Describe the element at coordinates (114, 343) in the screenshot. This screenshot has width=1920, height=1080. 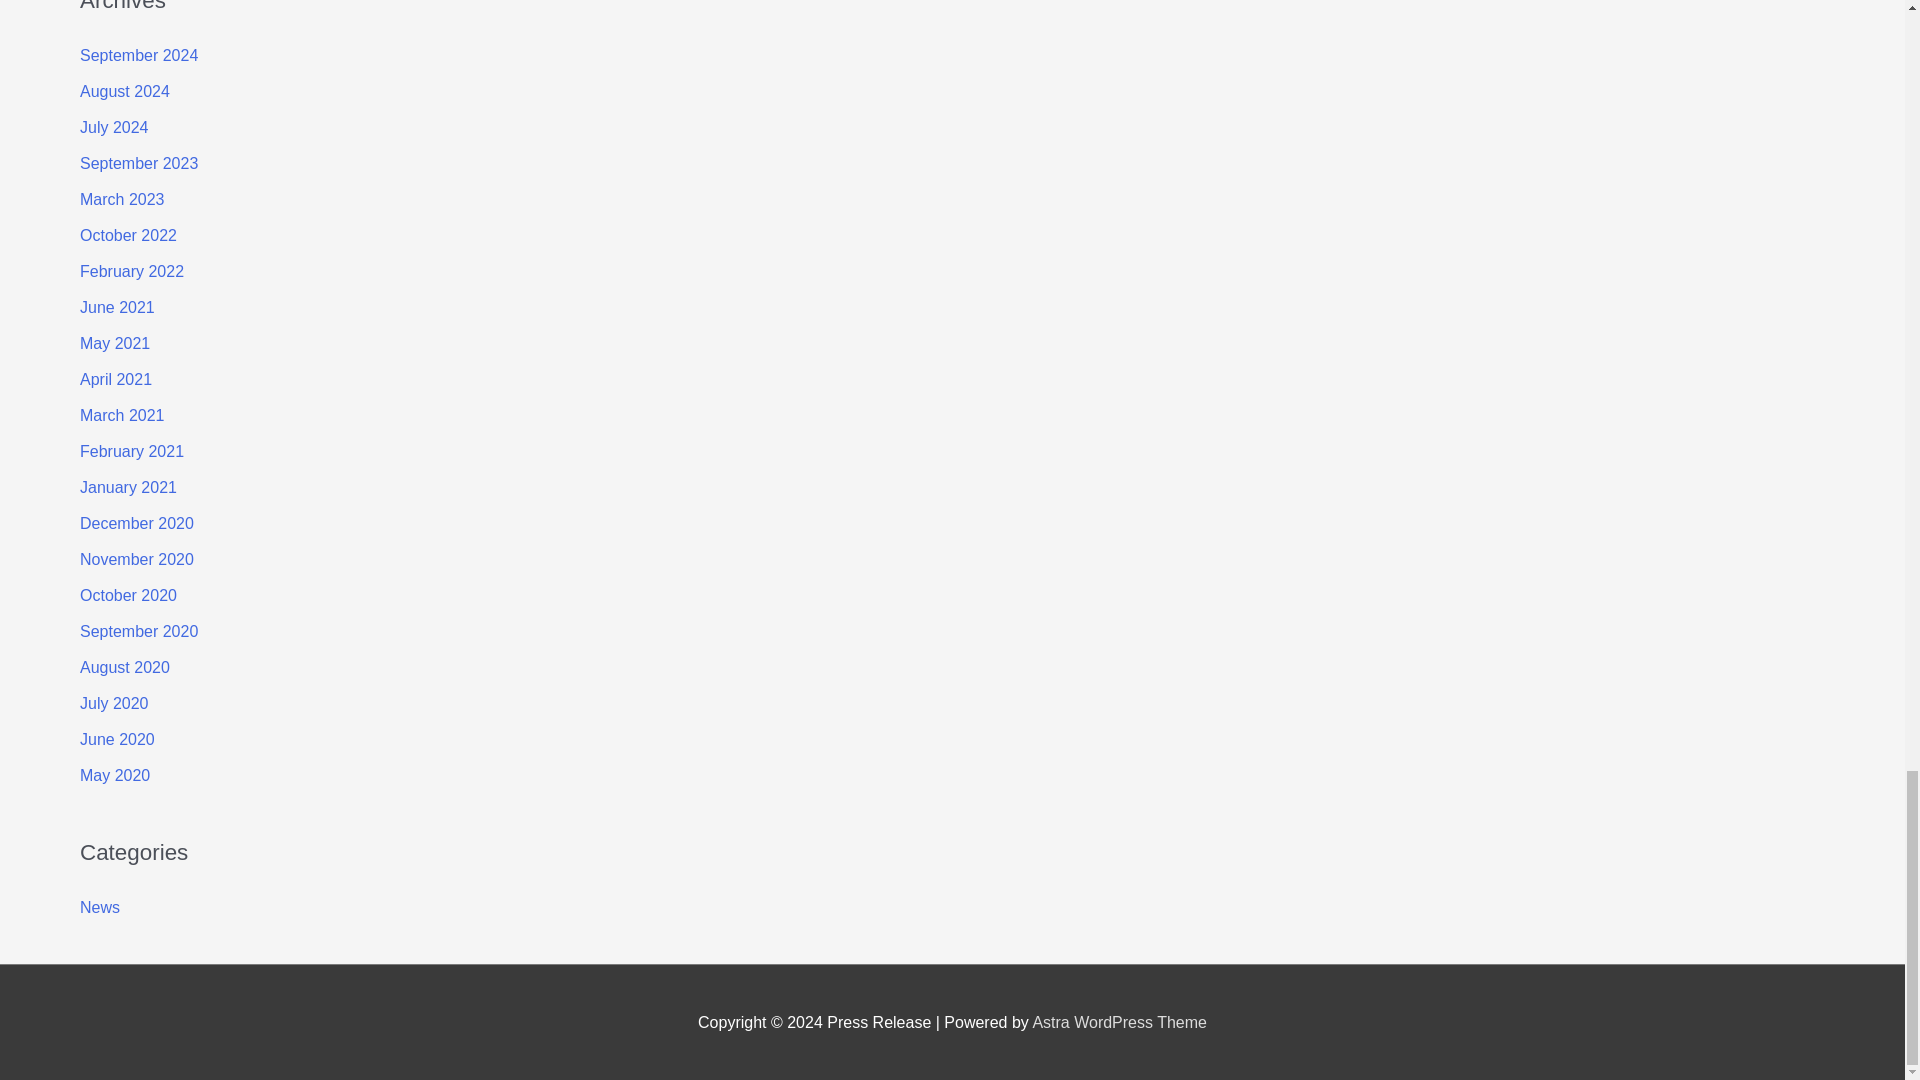
I see `May 2021` at that location.